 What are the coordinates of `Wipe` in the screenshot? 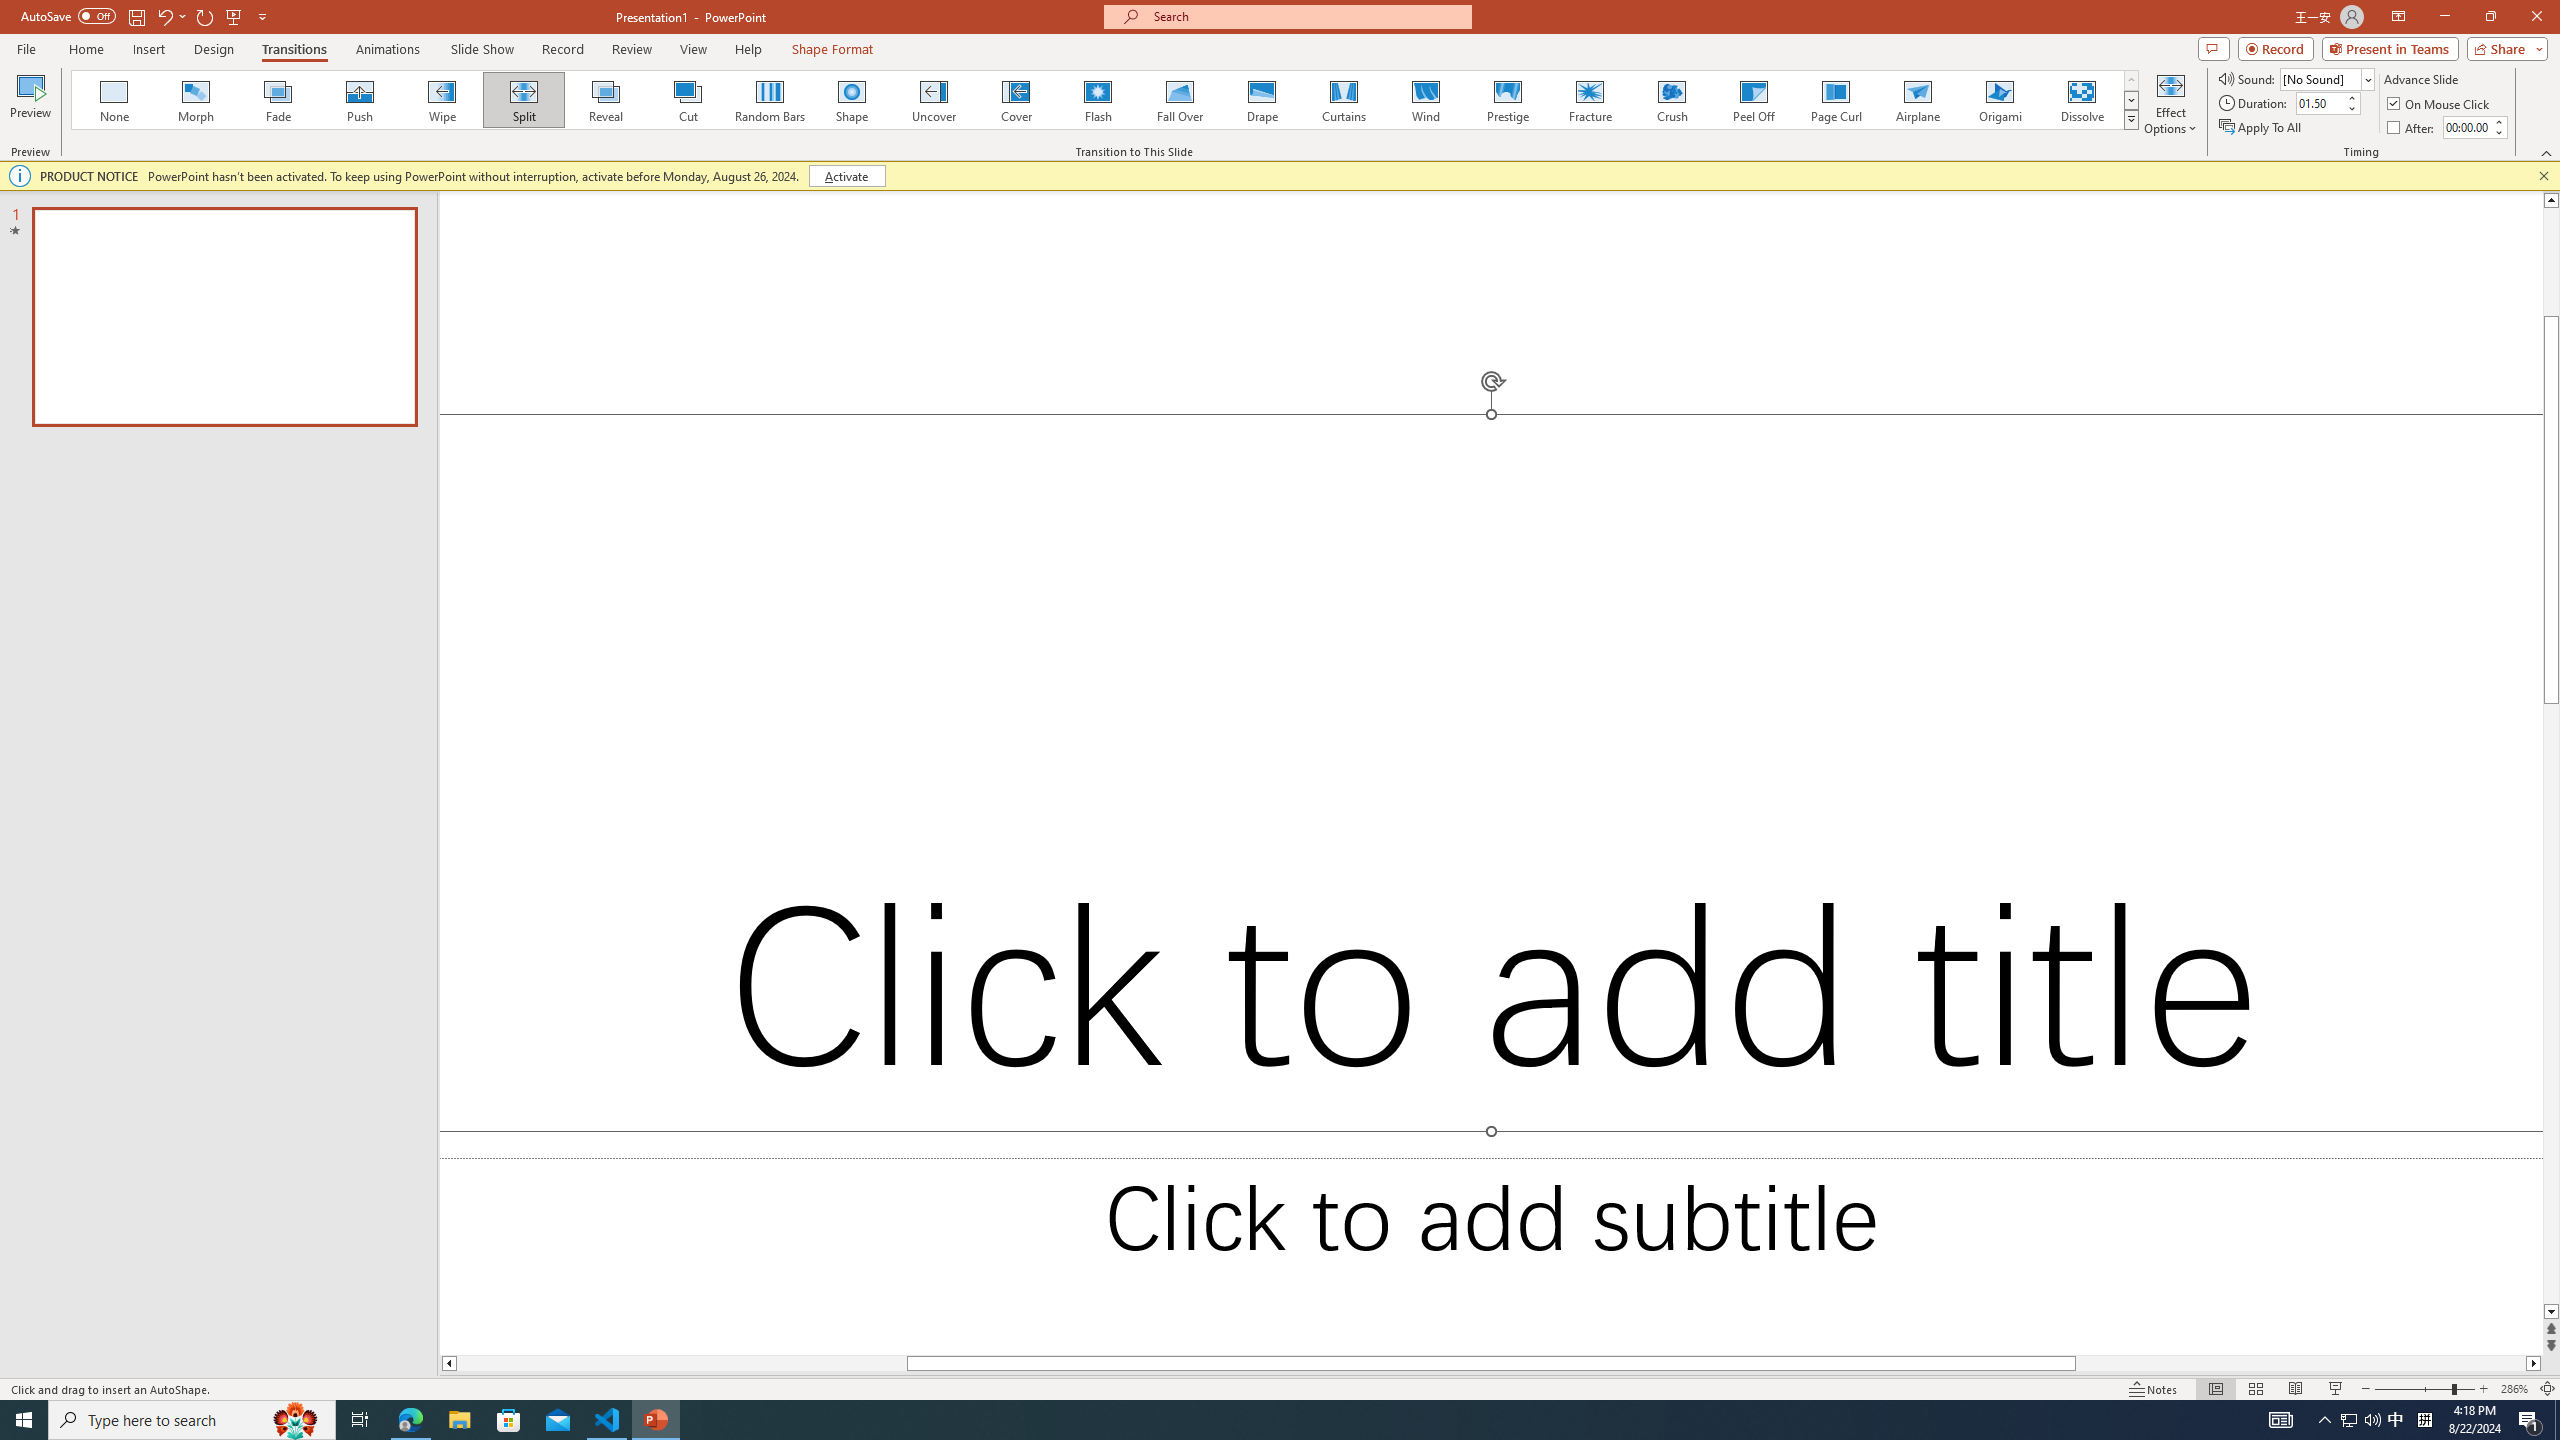 It's located at (442, 100).